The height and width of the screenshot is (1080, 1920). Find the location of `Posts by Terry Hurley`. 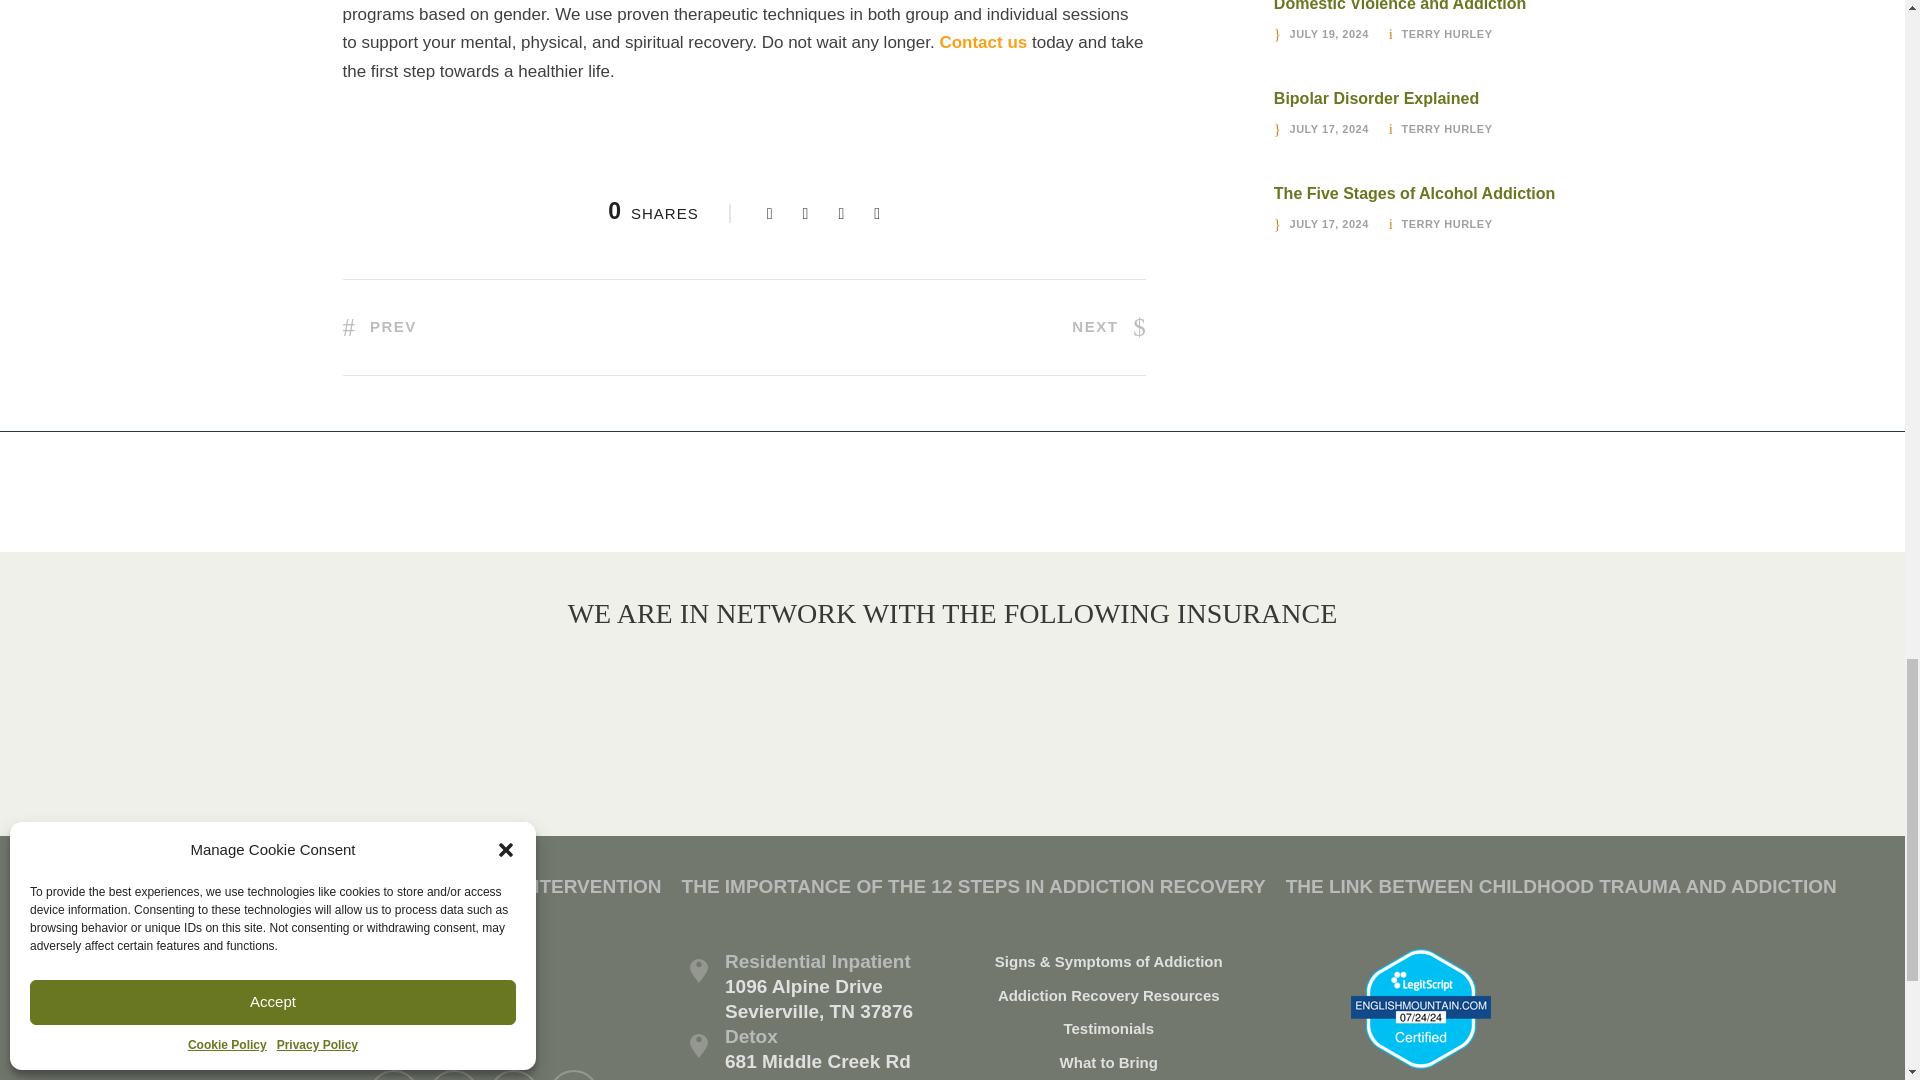

Posts by Terry Hurley is located at coordinates (1447, 34).